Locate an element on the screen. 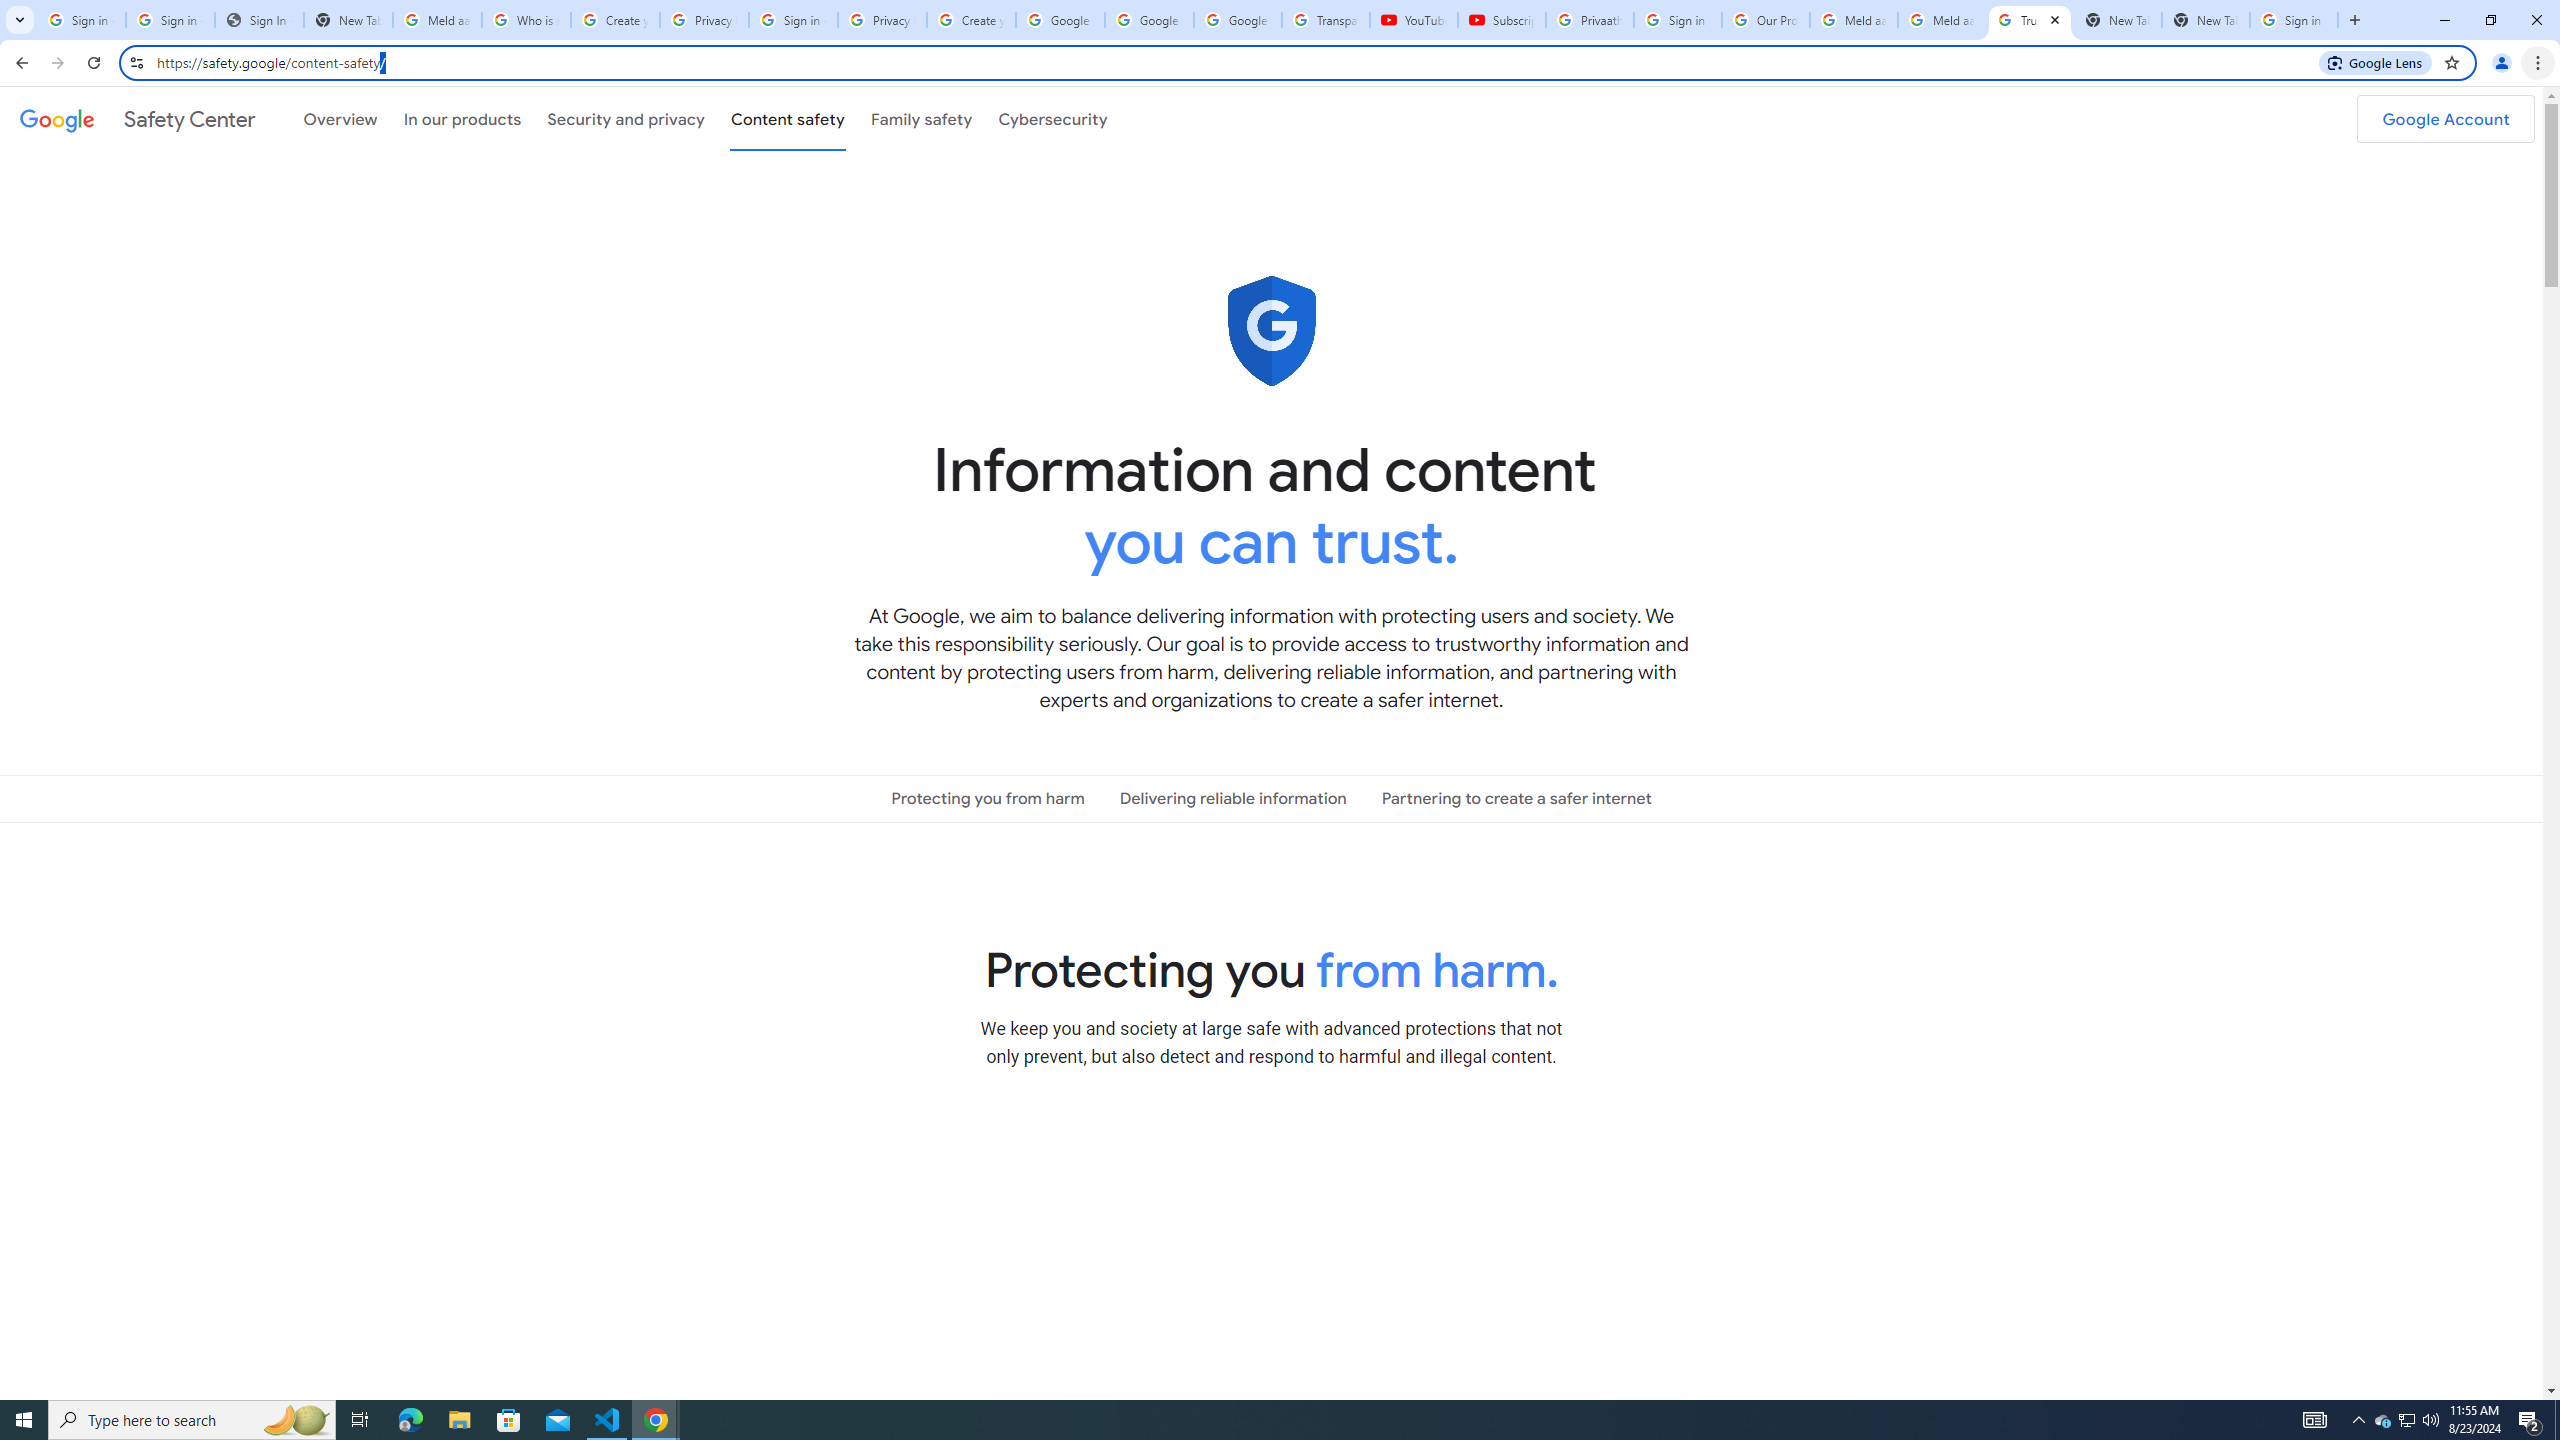  Close is located at coordinates (2054, 20).